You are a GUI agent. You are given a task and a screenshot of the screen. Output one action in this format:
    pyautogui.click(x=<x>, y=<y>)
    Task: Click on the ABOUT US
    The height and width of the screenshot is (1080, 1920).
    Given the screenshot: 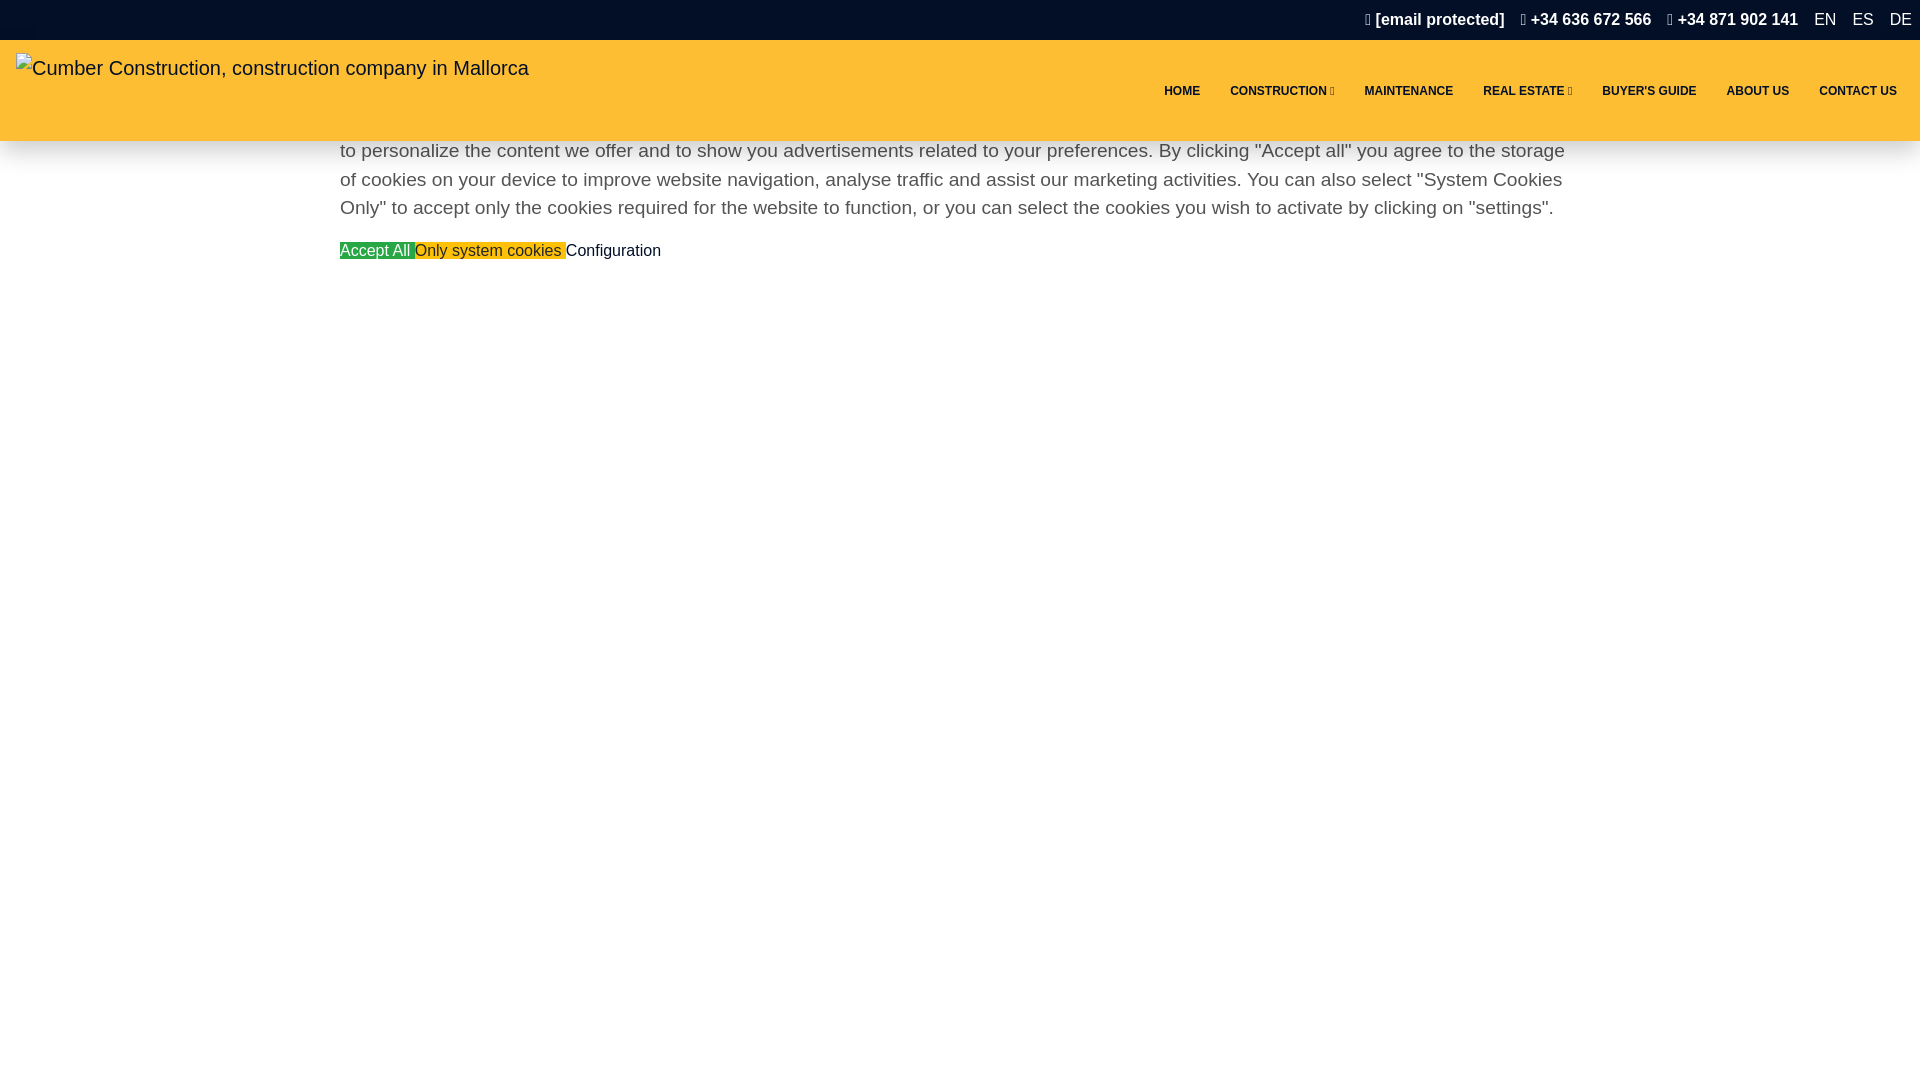 What is the action you would take?
    pyautogui.click(x=1758, y=90)
    